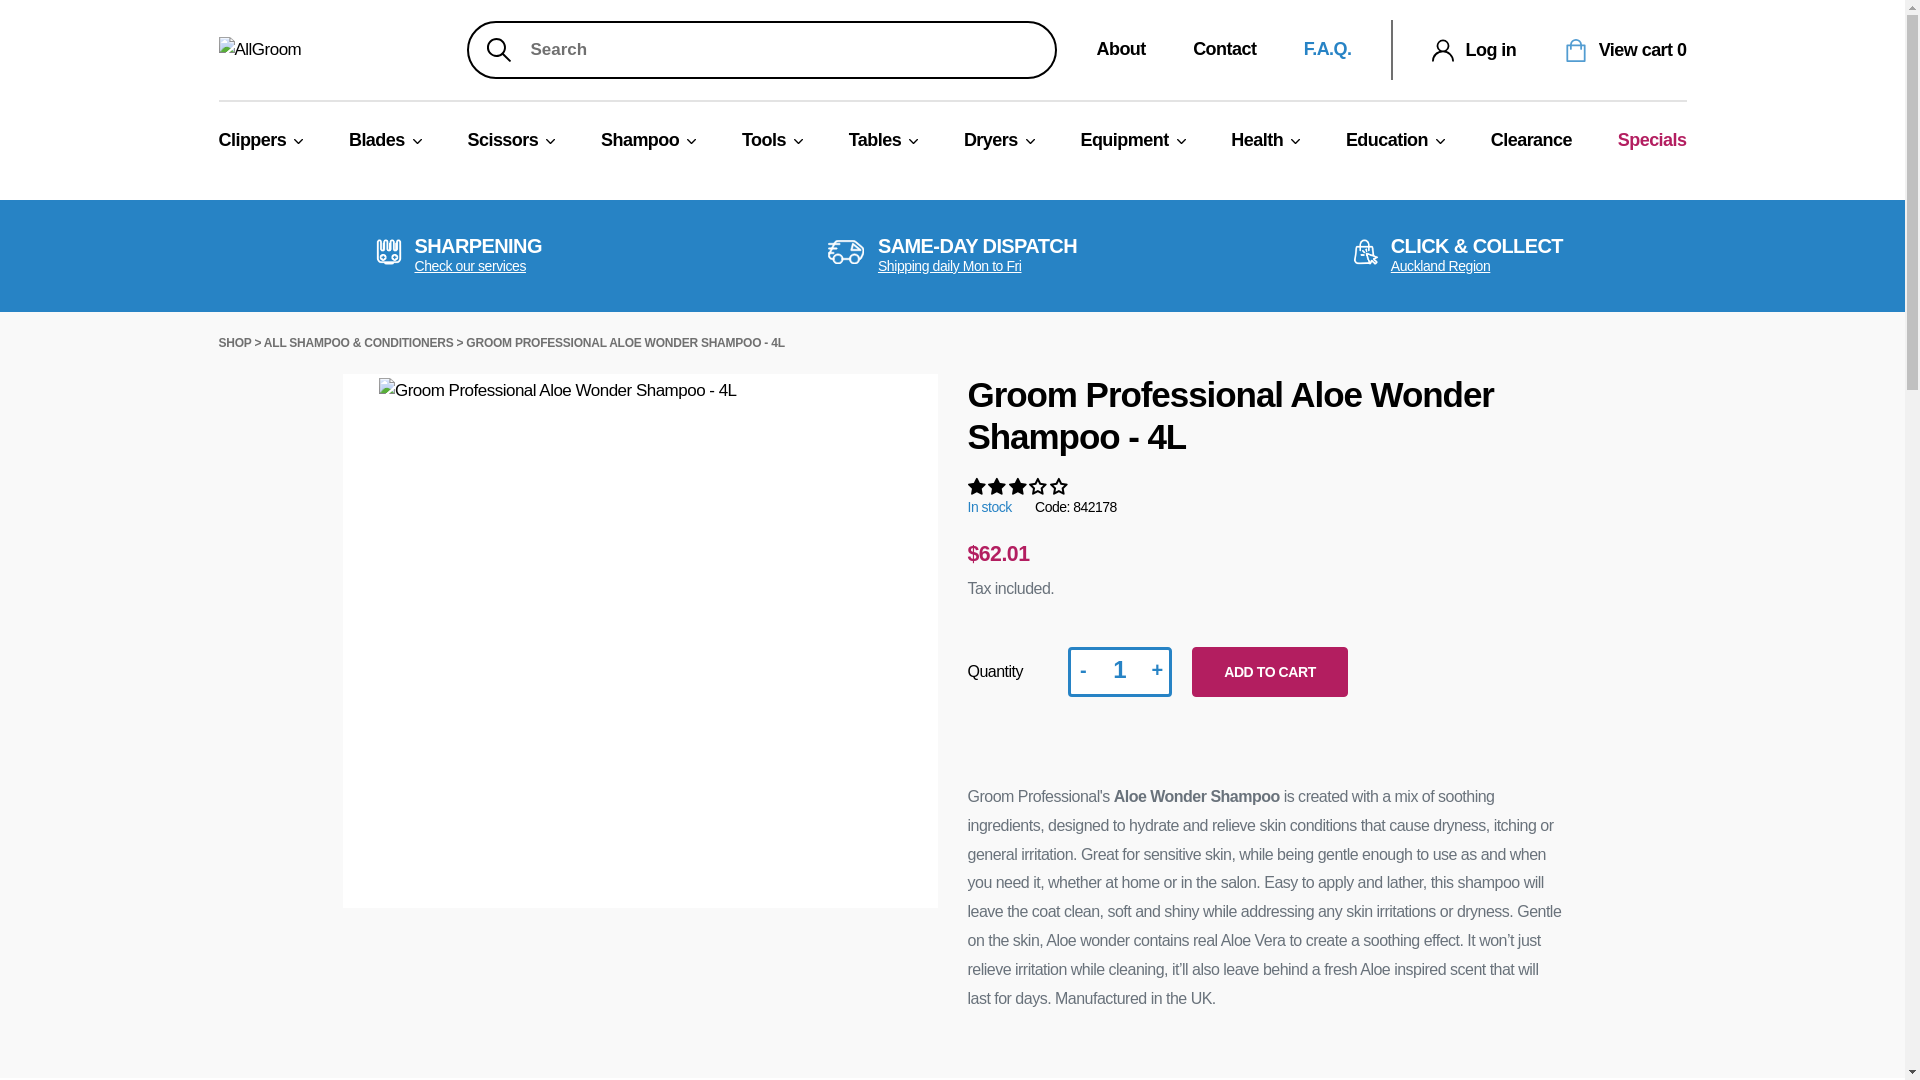  What do you see at coordinates (1224, 48) in the screenshot?
I see `Contact` at bounding box center [1224, 48].